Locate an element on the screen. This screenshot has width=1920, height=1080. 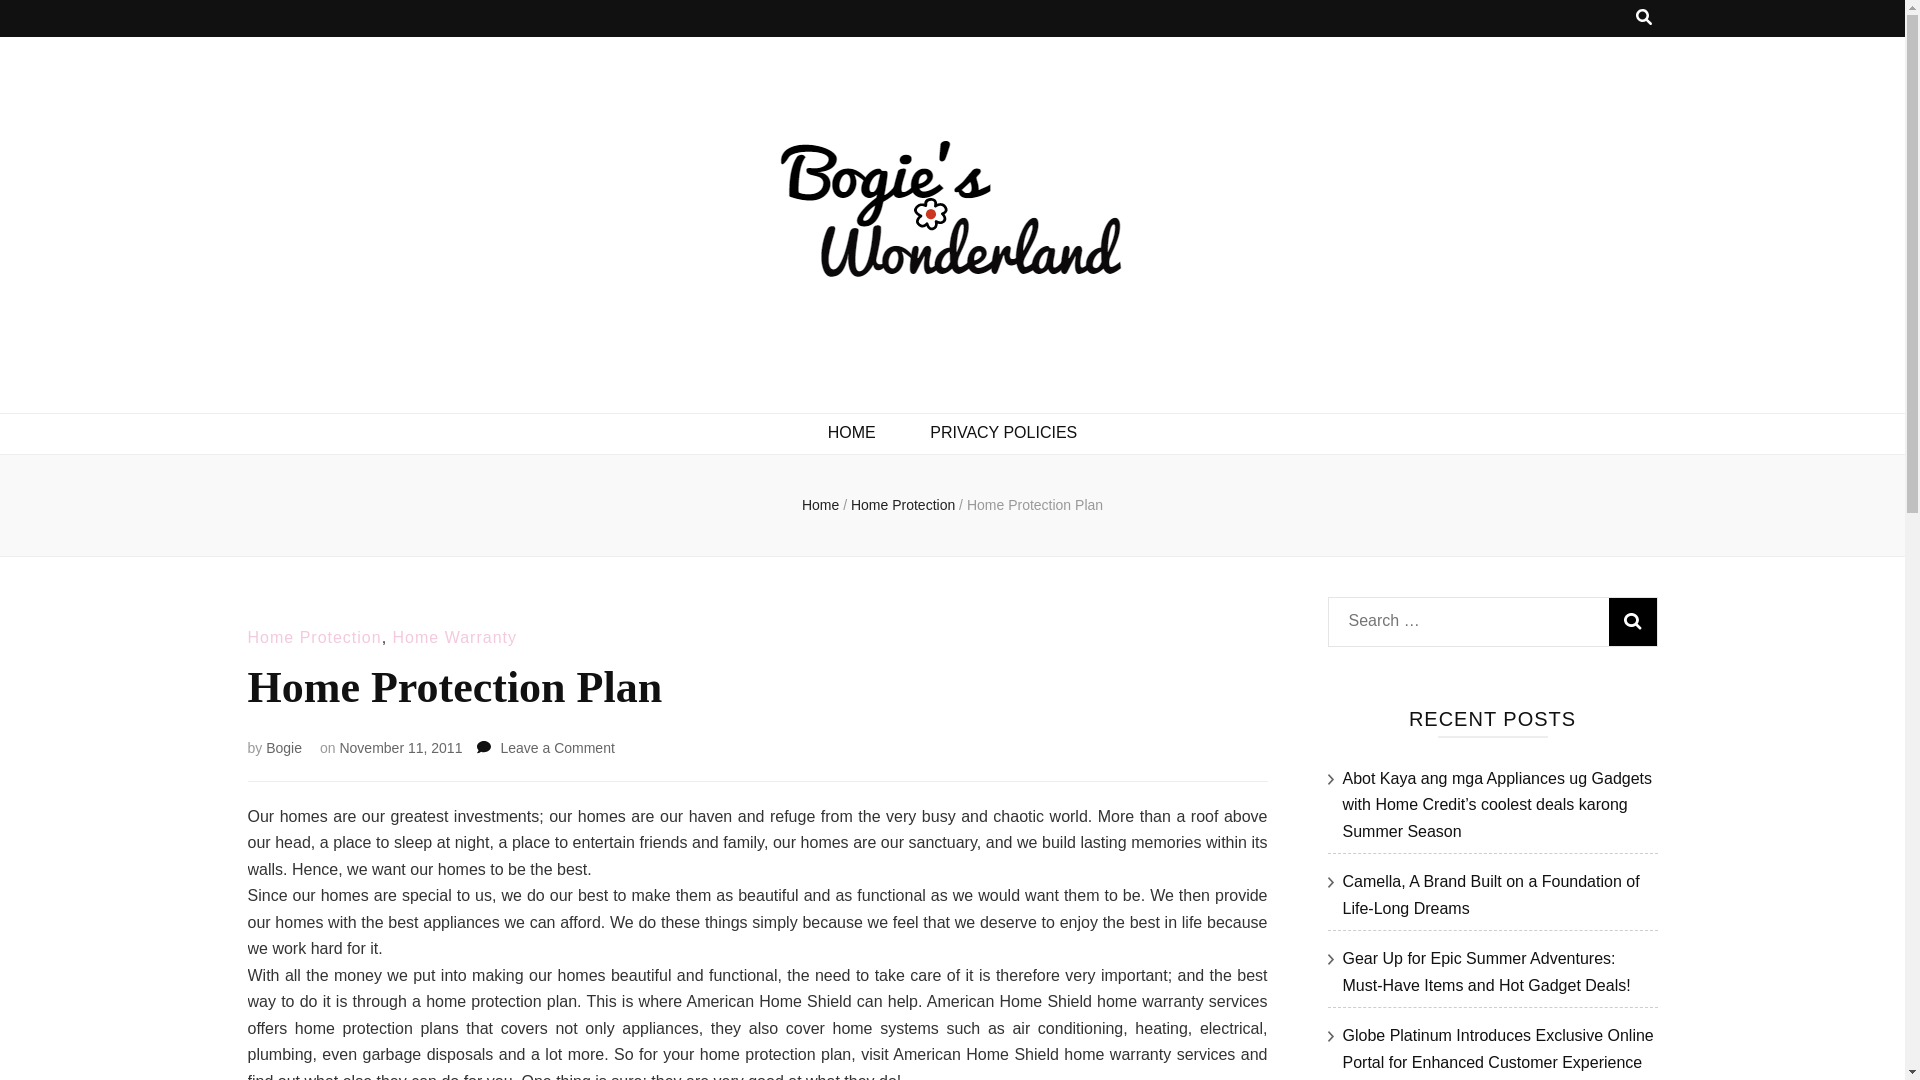
Bogie's Wonderland is located at coordinates (498, 389).